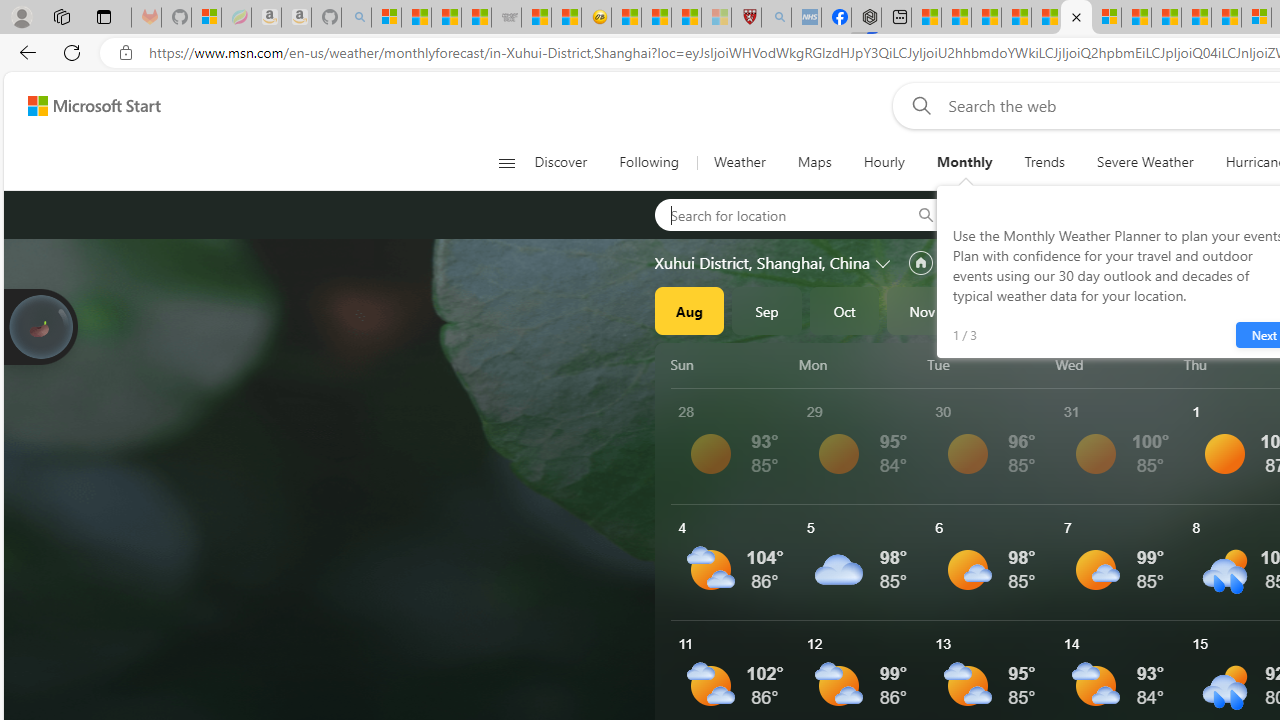 The image size is (1280, 720). I want to click on Combat Siege, so click(506, 18).